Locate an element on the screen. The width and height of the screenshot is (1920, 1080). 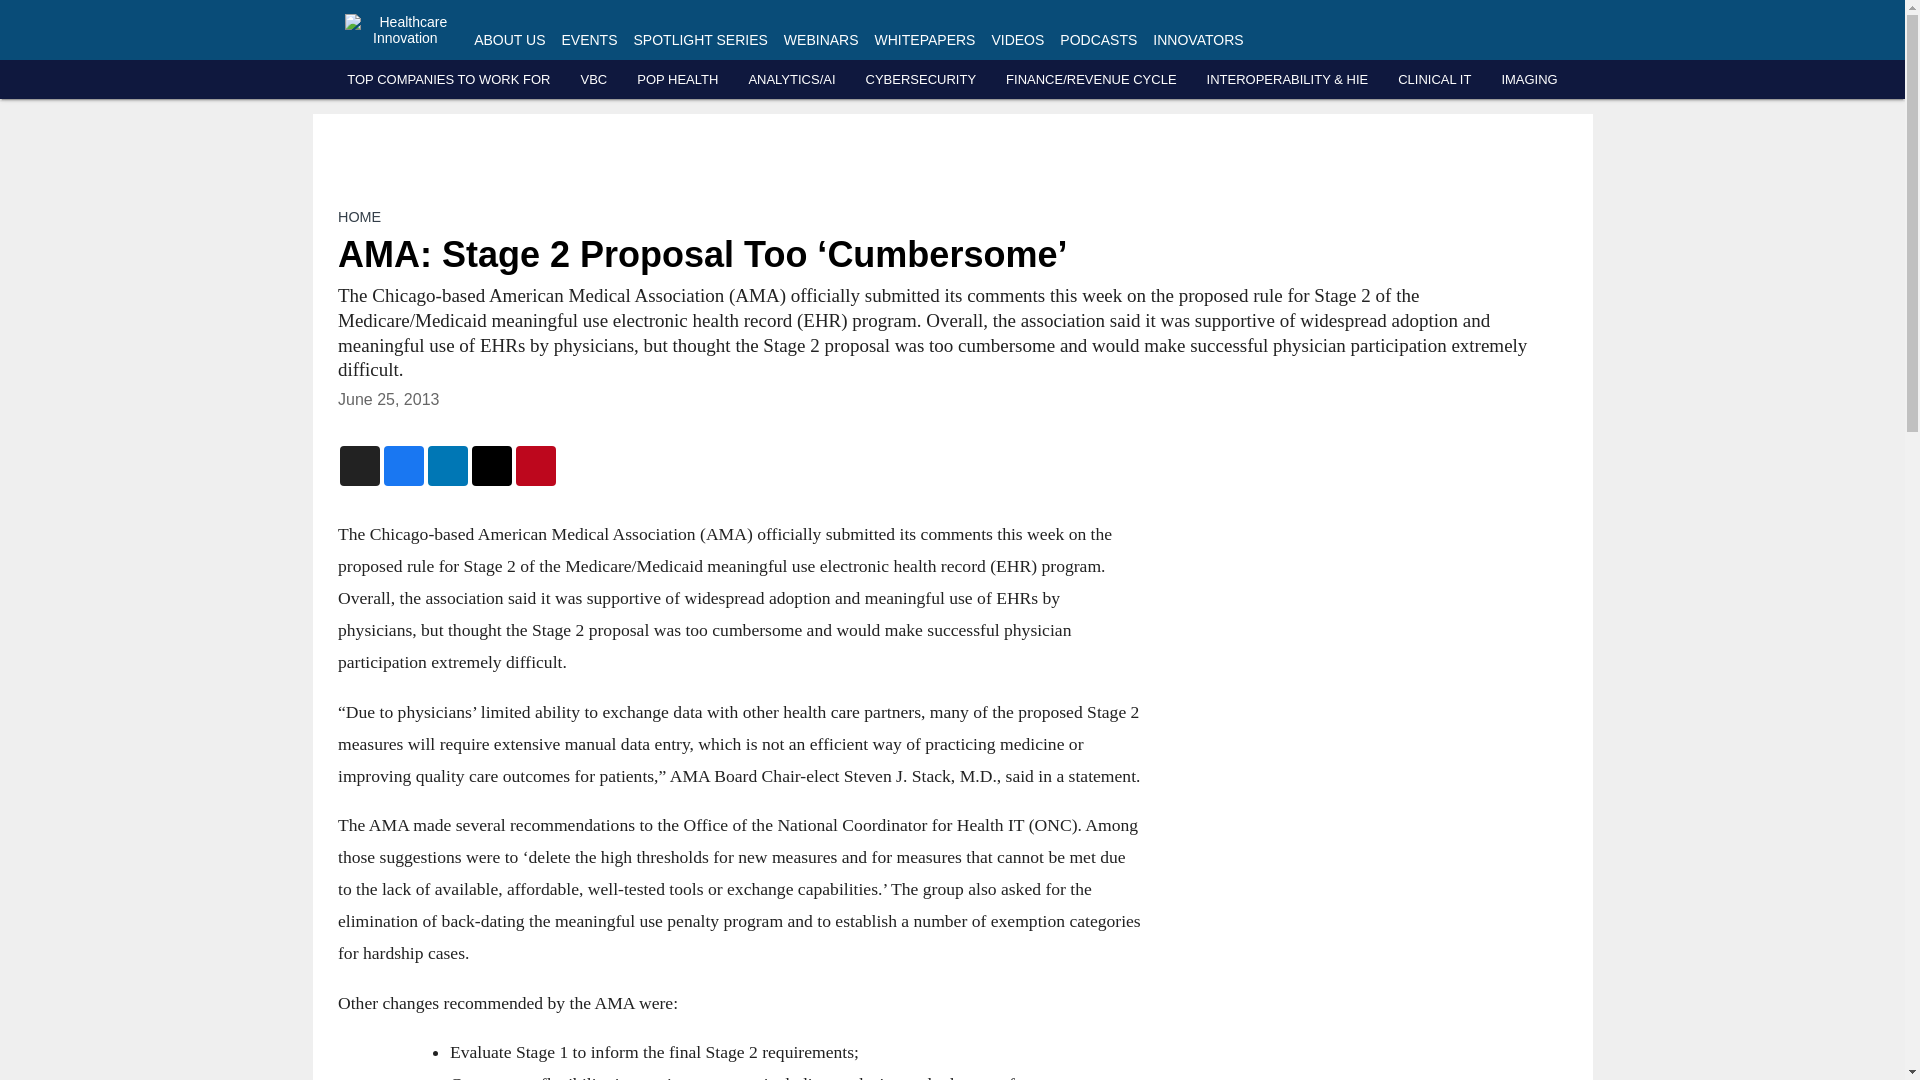
WHITEPAPERS is located at coordinates (925, 40).